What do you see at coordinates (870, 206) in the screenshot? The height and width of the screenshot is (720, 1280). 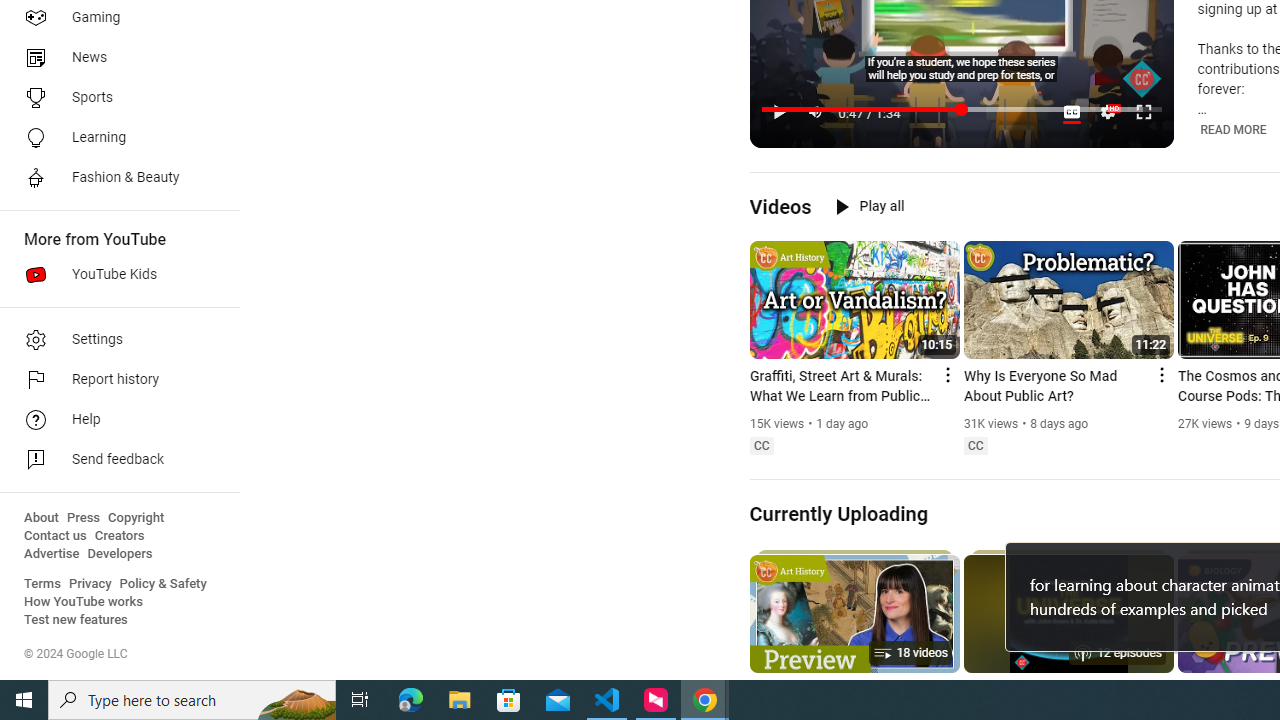 I see `Play all` at bounding box center [870, 206].